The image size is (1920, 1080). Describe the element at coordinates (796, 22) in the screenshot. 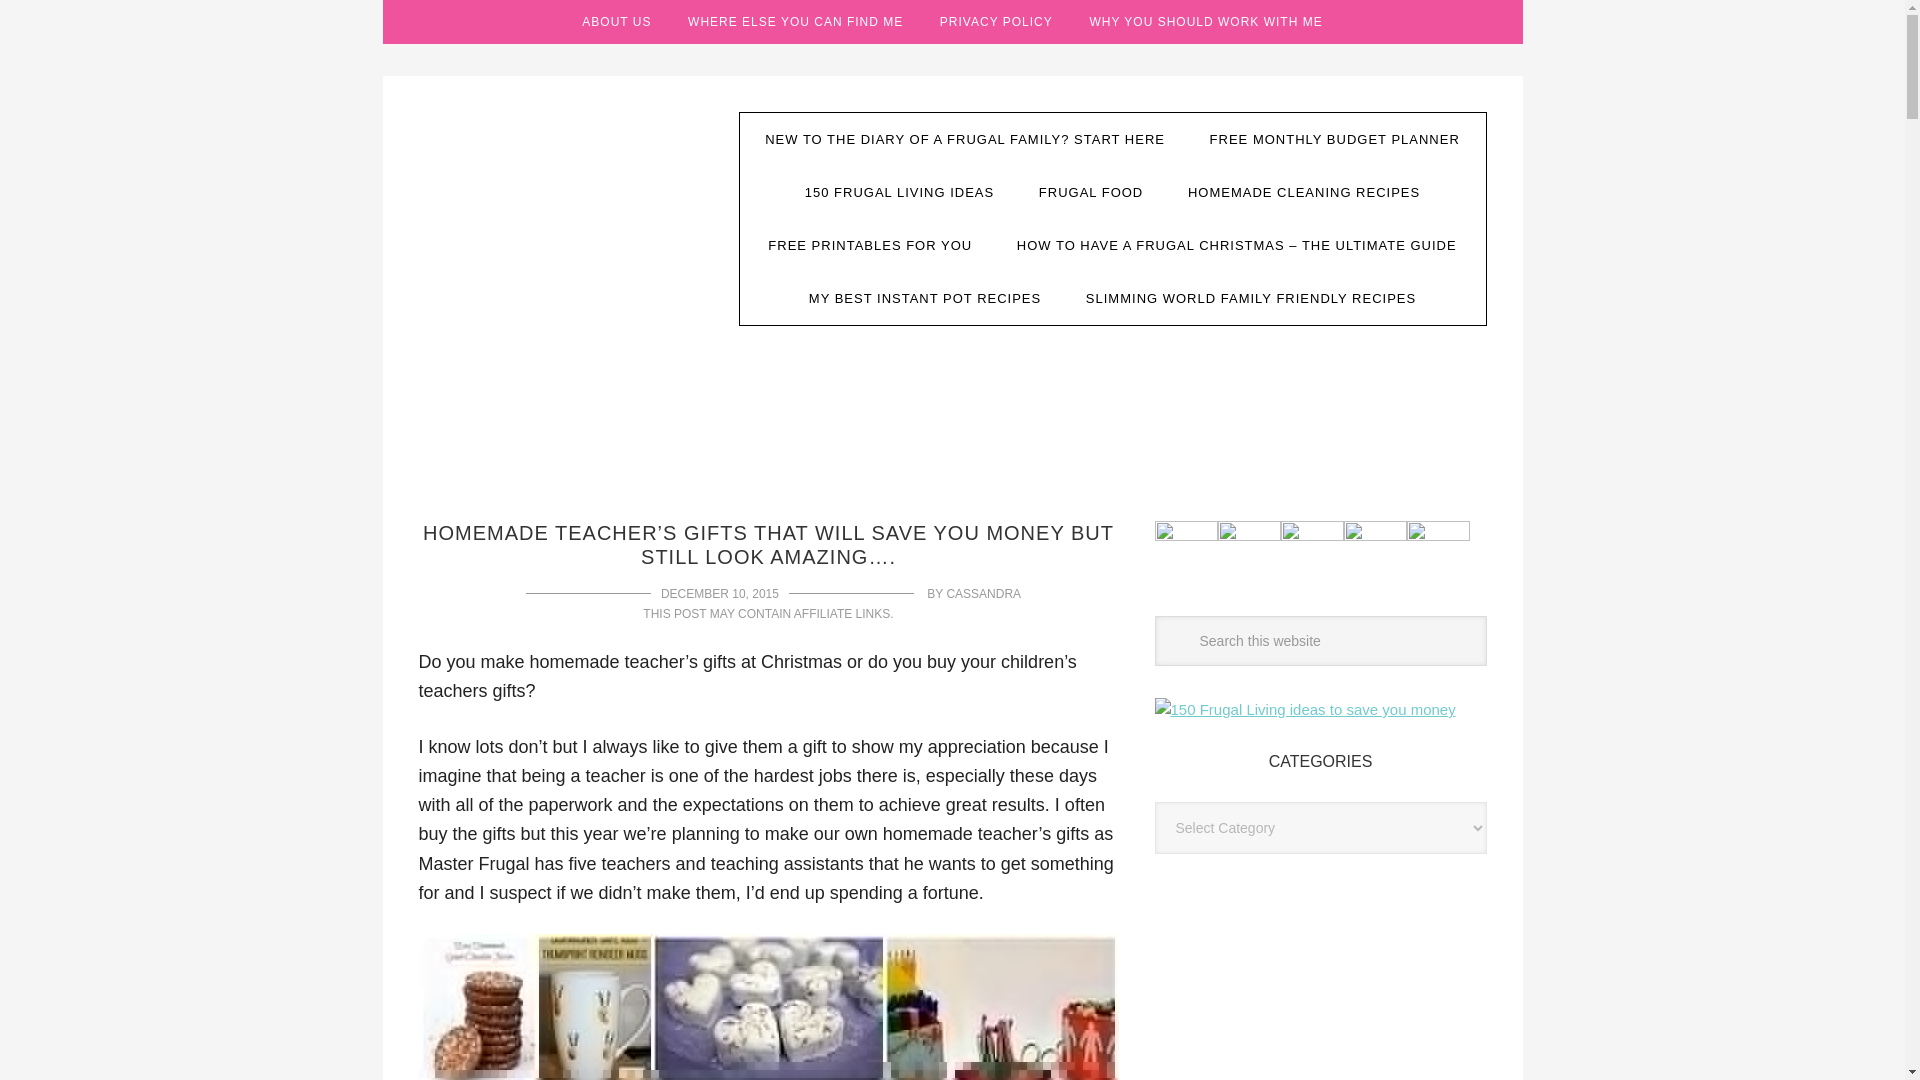

I see `WHERE ELSE YOU CAN FIND ME` at that location.